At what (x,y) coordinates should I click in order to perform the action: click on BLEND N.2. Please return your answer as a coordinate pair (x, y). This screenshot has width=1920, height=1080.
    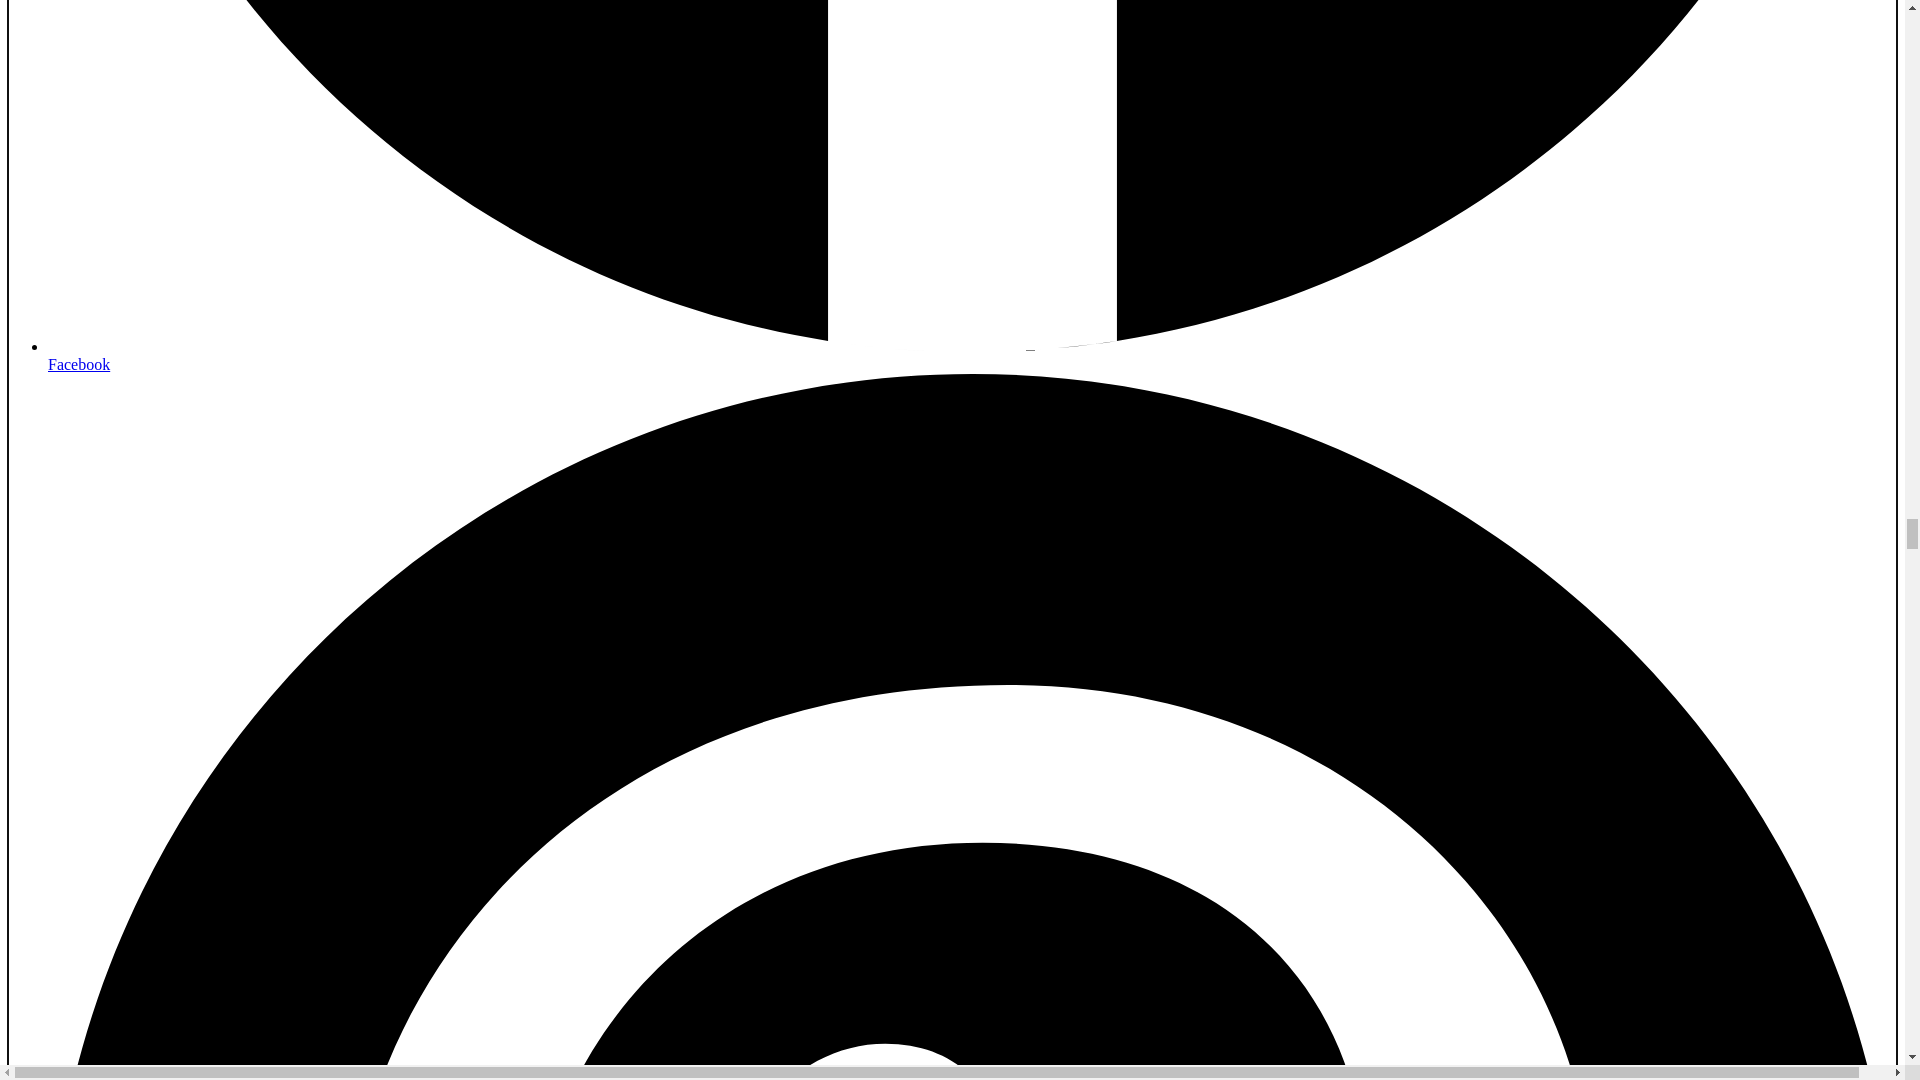
    Looking at the image, I should click on (128, 248).